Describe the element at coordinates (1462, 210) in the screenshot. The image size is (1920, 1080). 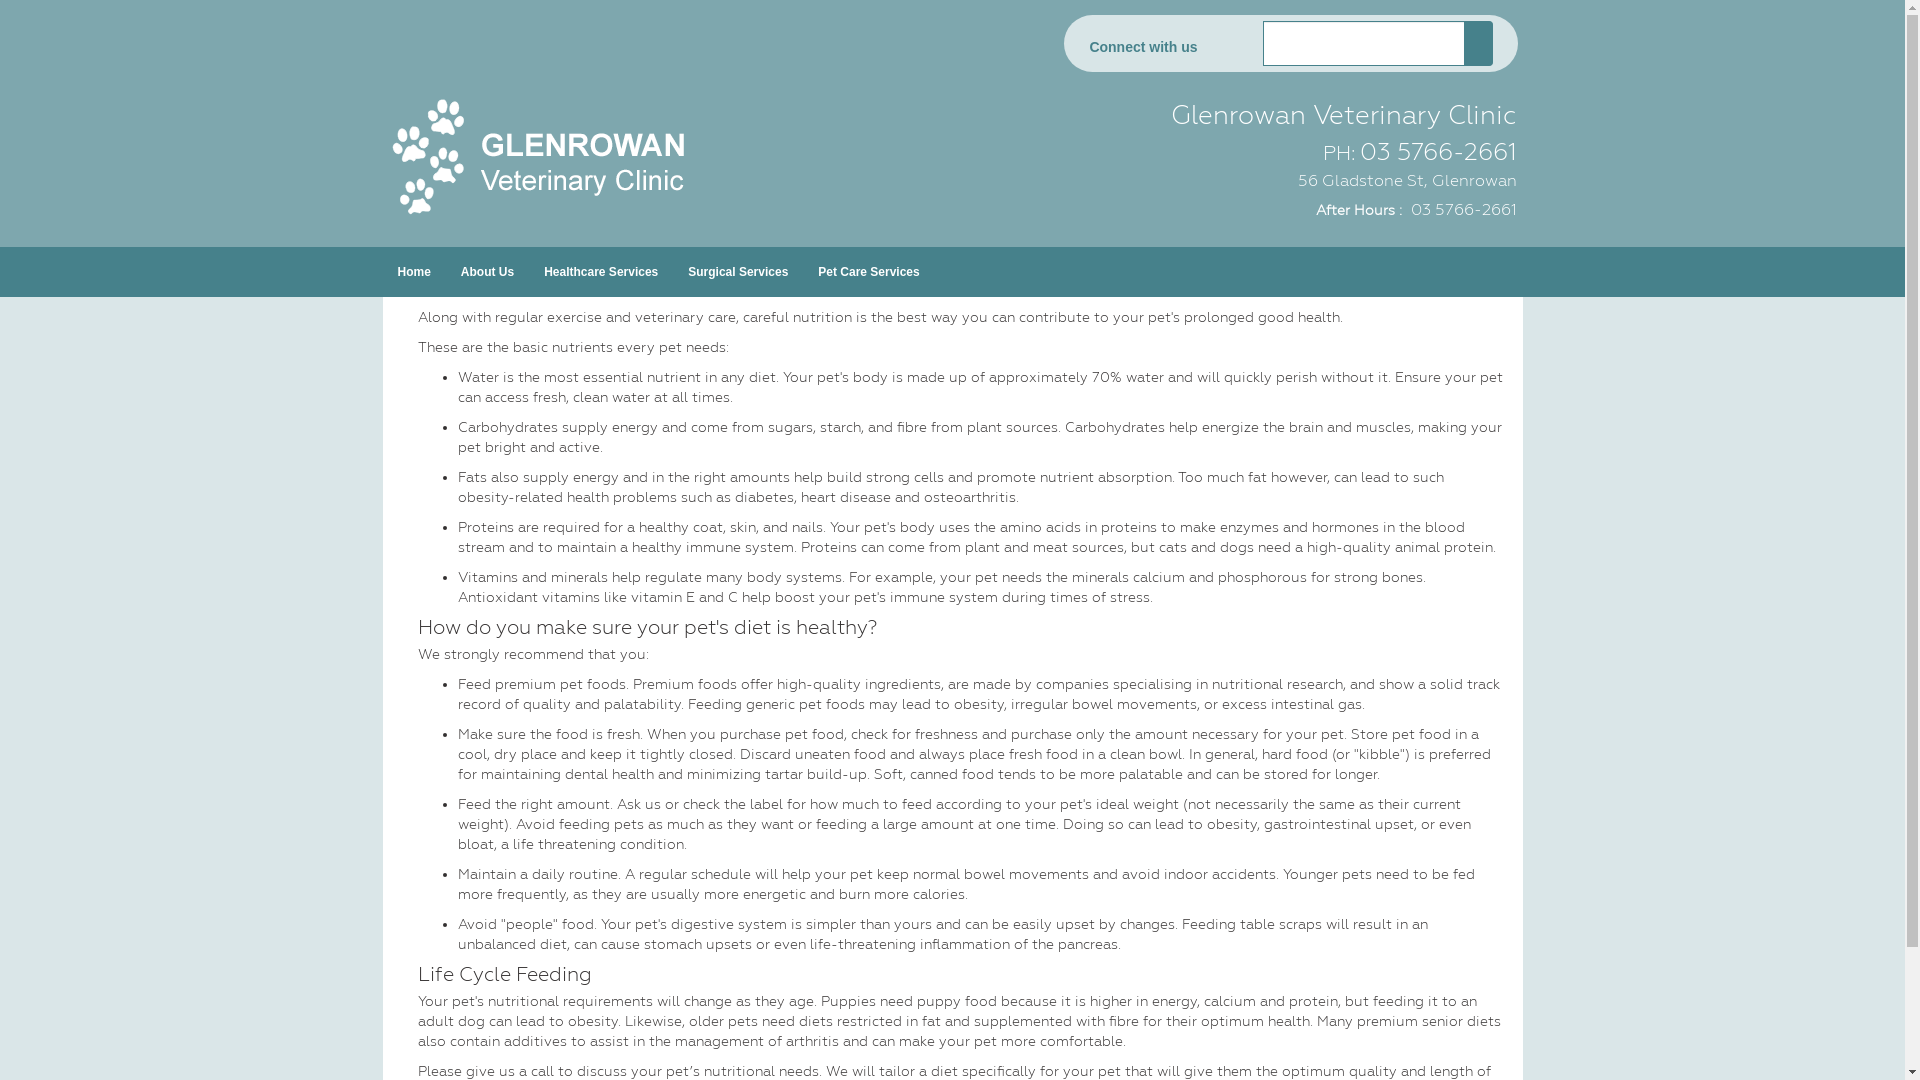
I see `03 5766-2661` at that location.